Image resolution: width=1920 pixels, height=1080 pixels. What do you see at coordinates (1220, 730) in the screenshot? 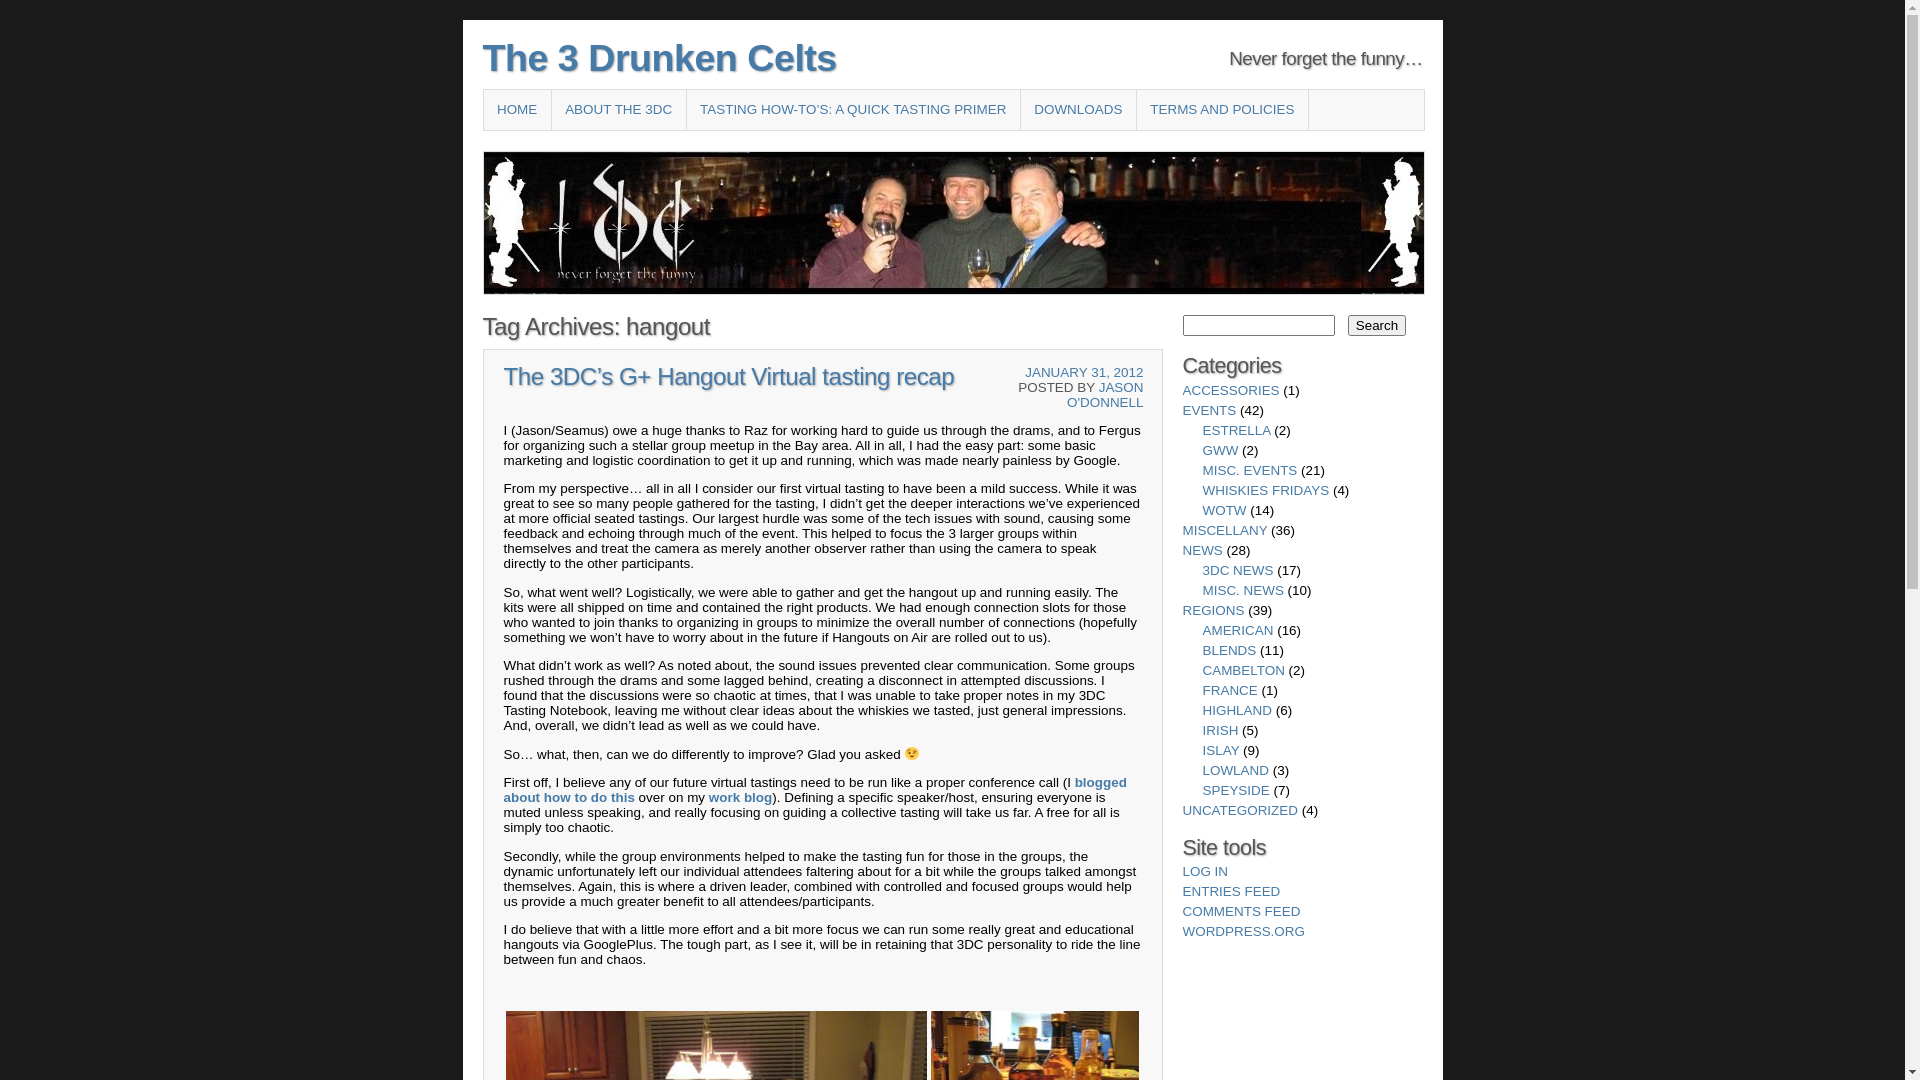
I see `IRISH` at bounding box center [1220, 730].